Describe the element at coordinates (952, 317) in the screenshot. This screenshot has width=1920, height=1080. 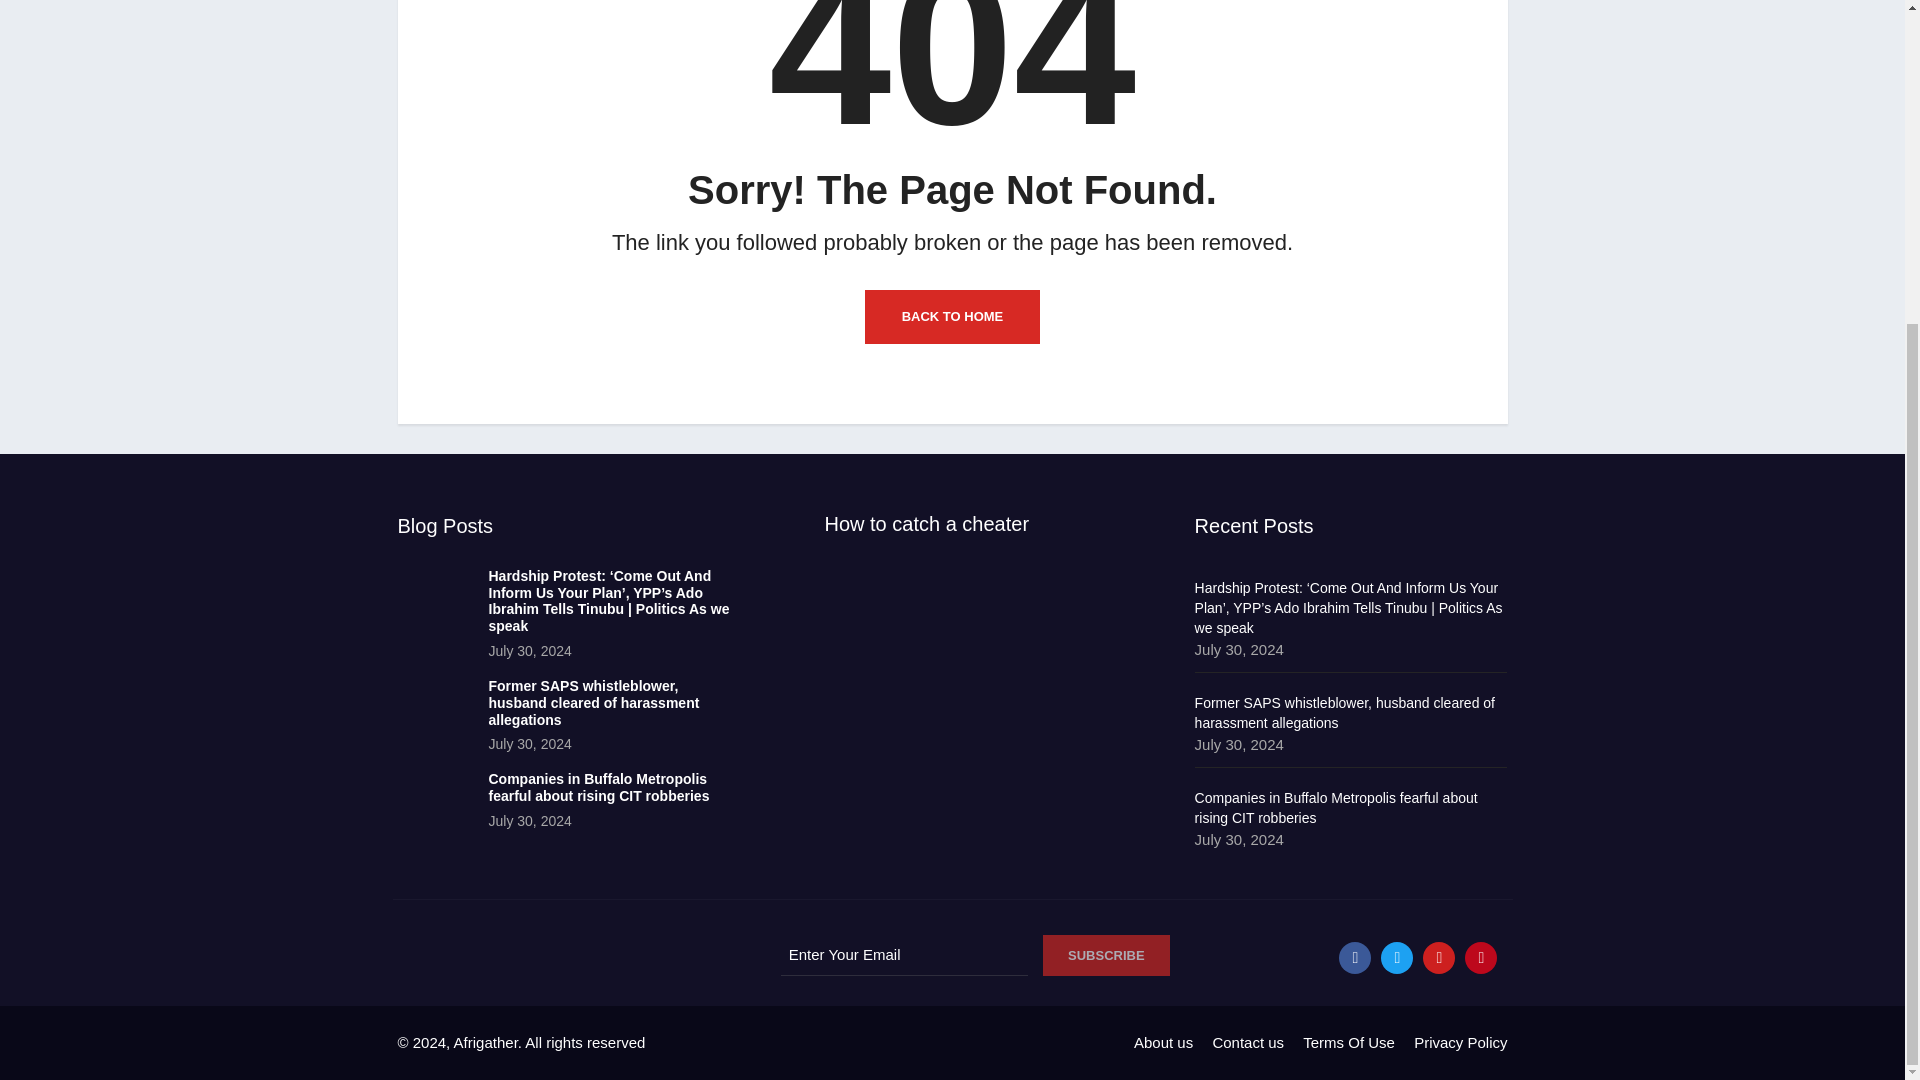
I see `BACK TO HOME` at that location.